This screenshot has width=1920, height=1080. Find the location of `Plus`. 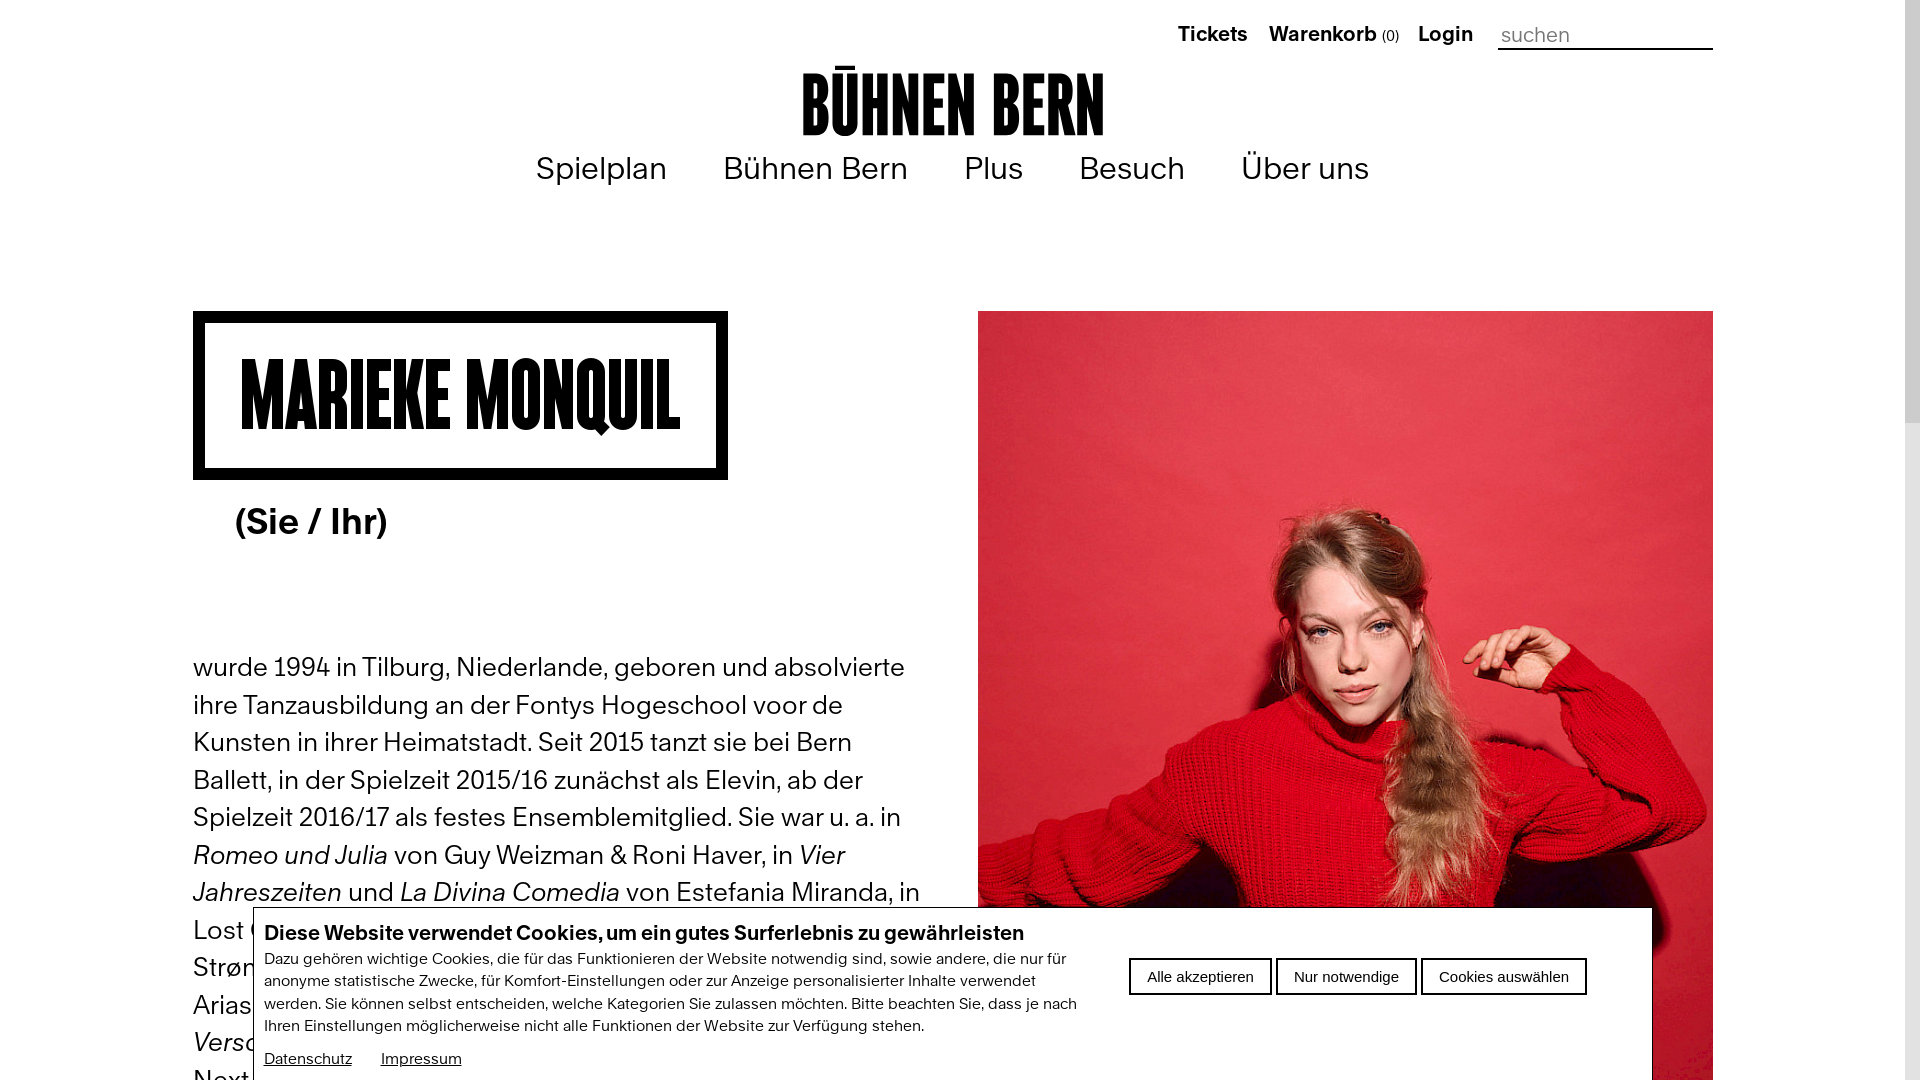

Plus is located at coordinates (994, 168).